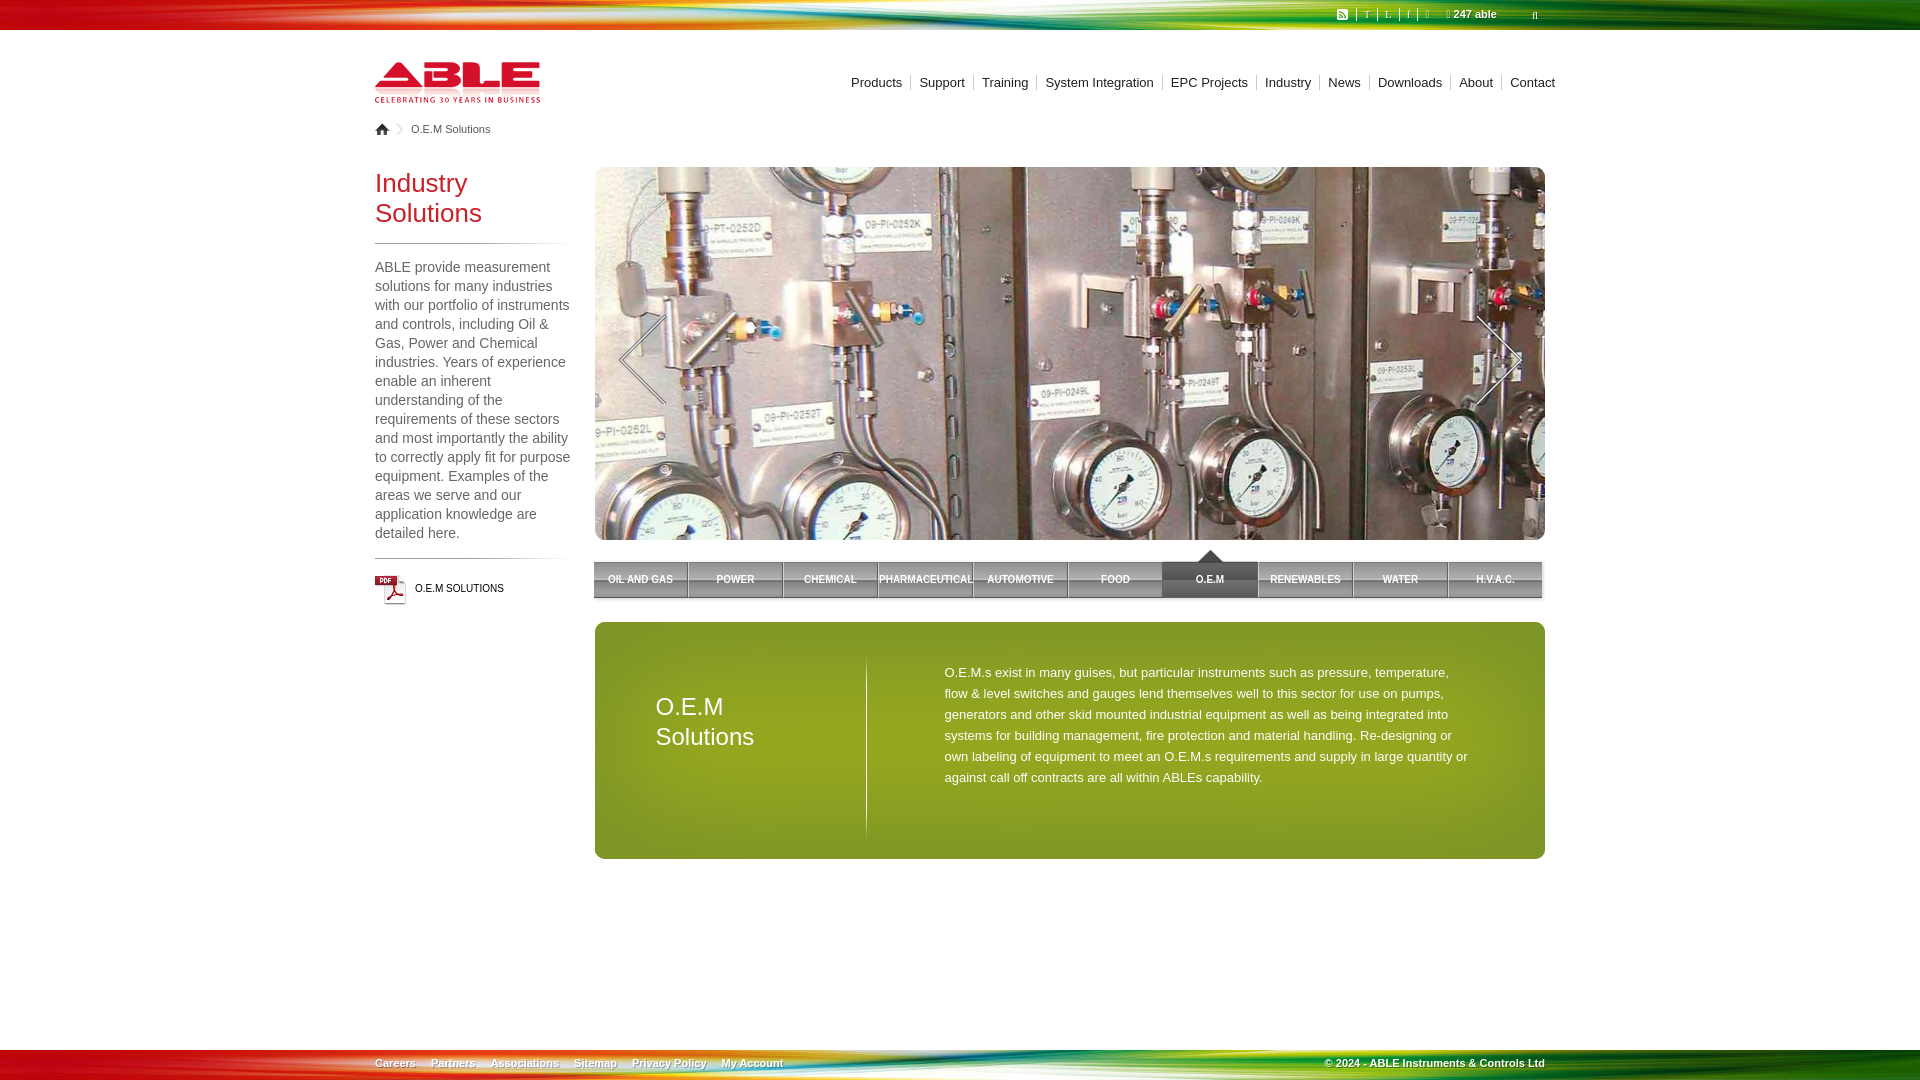 The image size is (1920, 1080). Describe the element at coordinates (876, 82) in the screenshot. I see `Products` at that location.